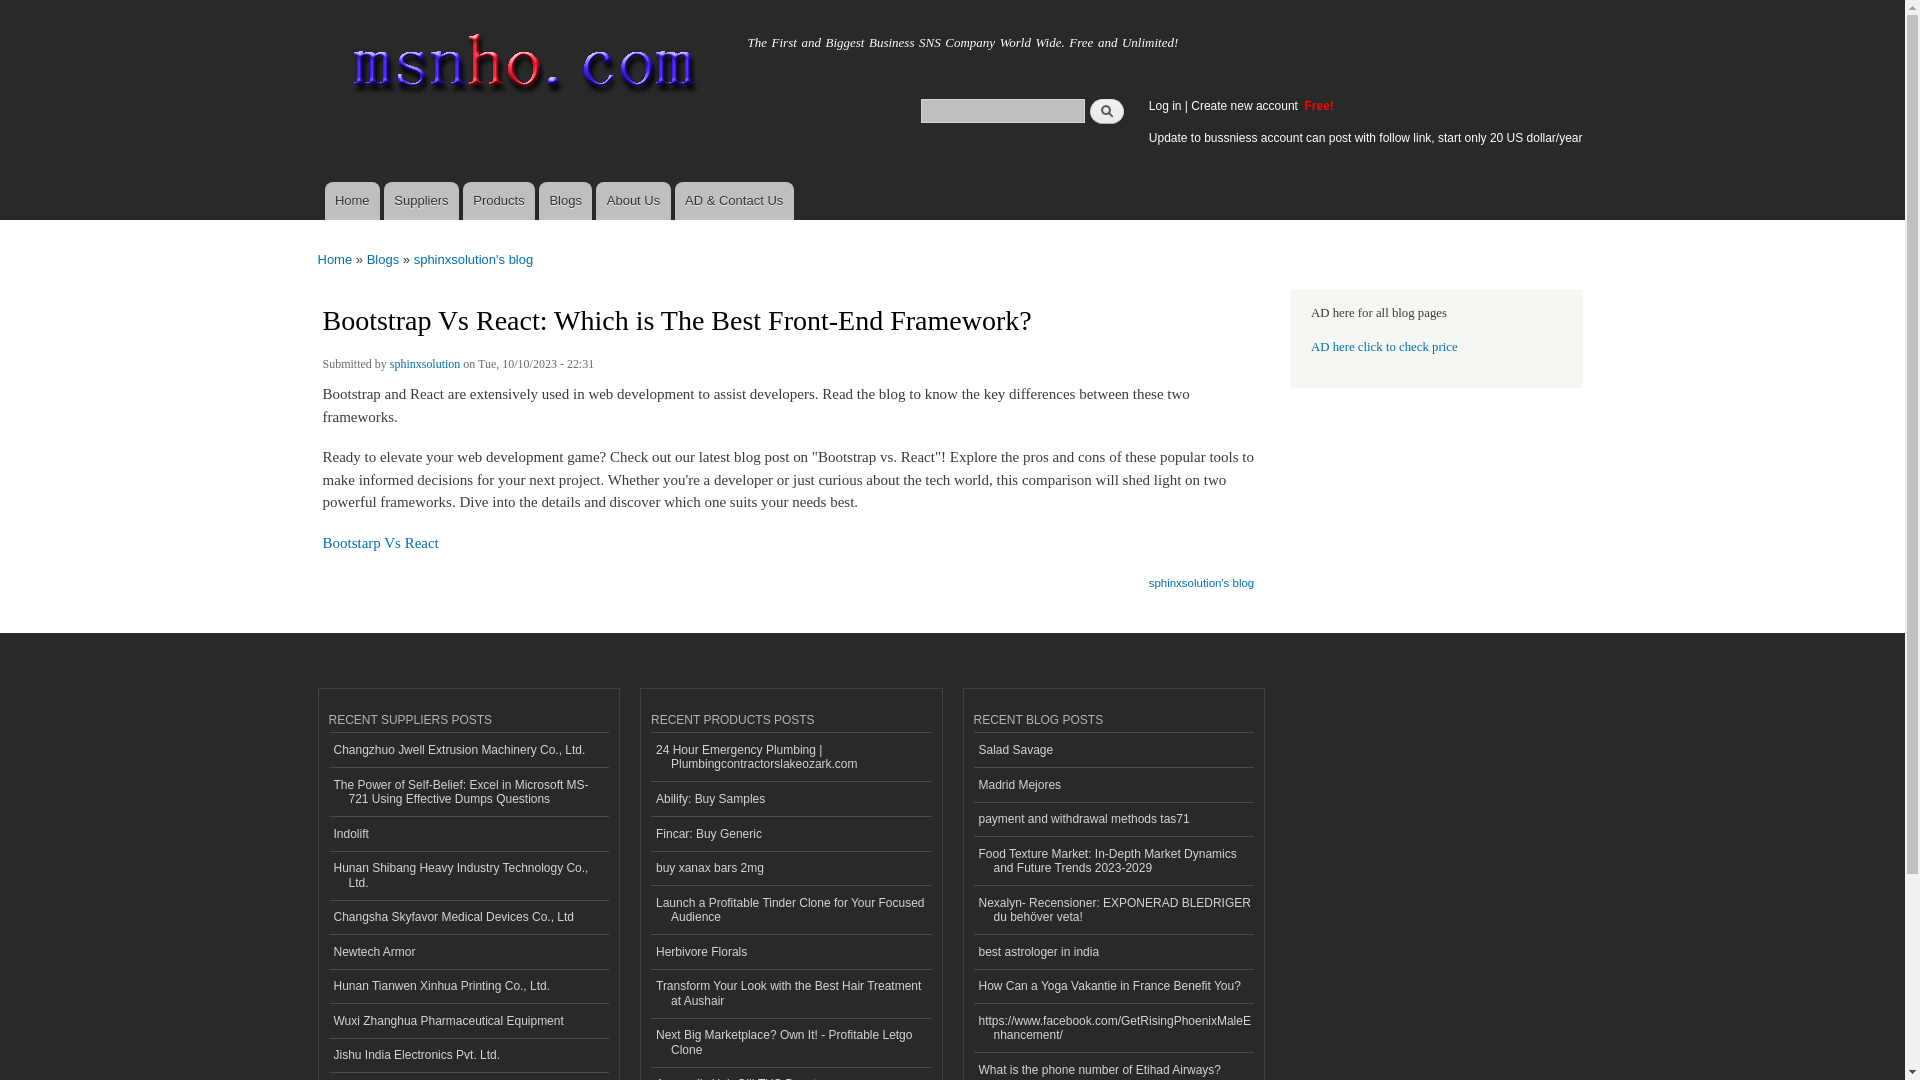 The image size is (1920, 1080). I want to click on sphinxsolution's blog, so click(474, 258).